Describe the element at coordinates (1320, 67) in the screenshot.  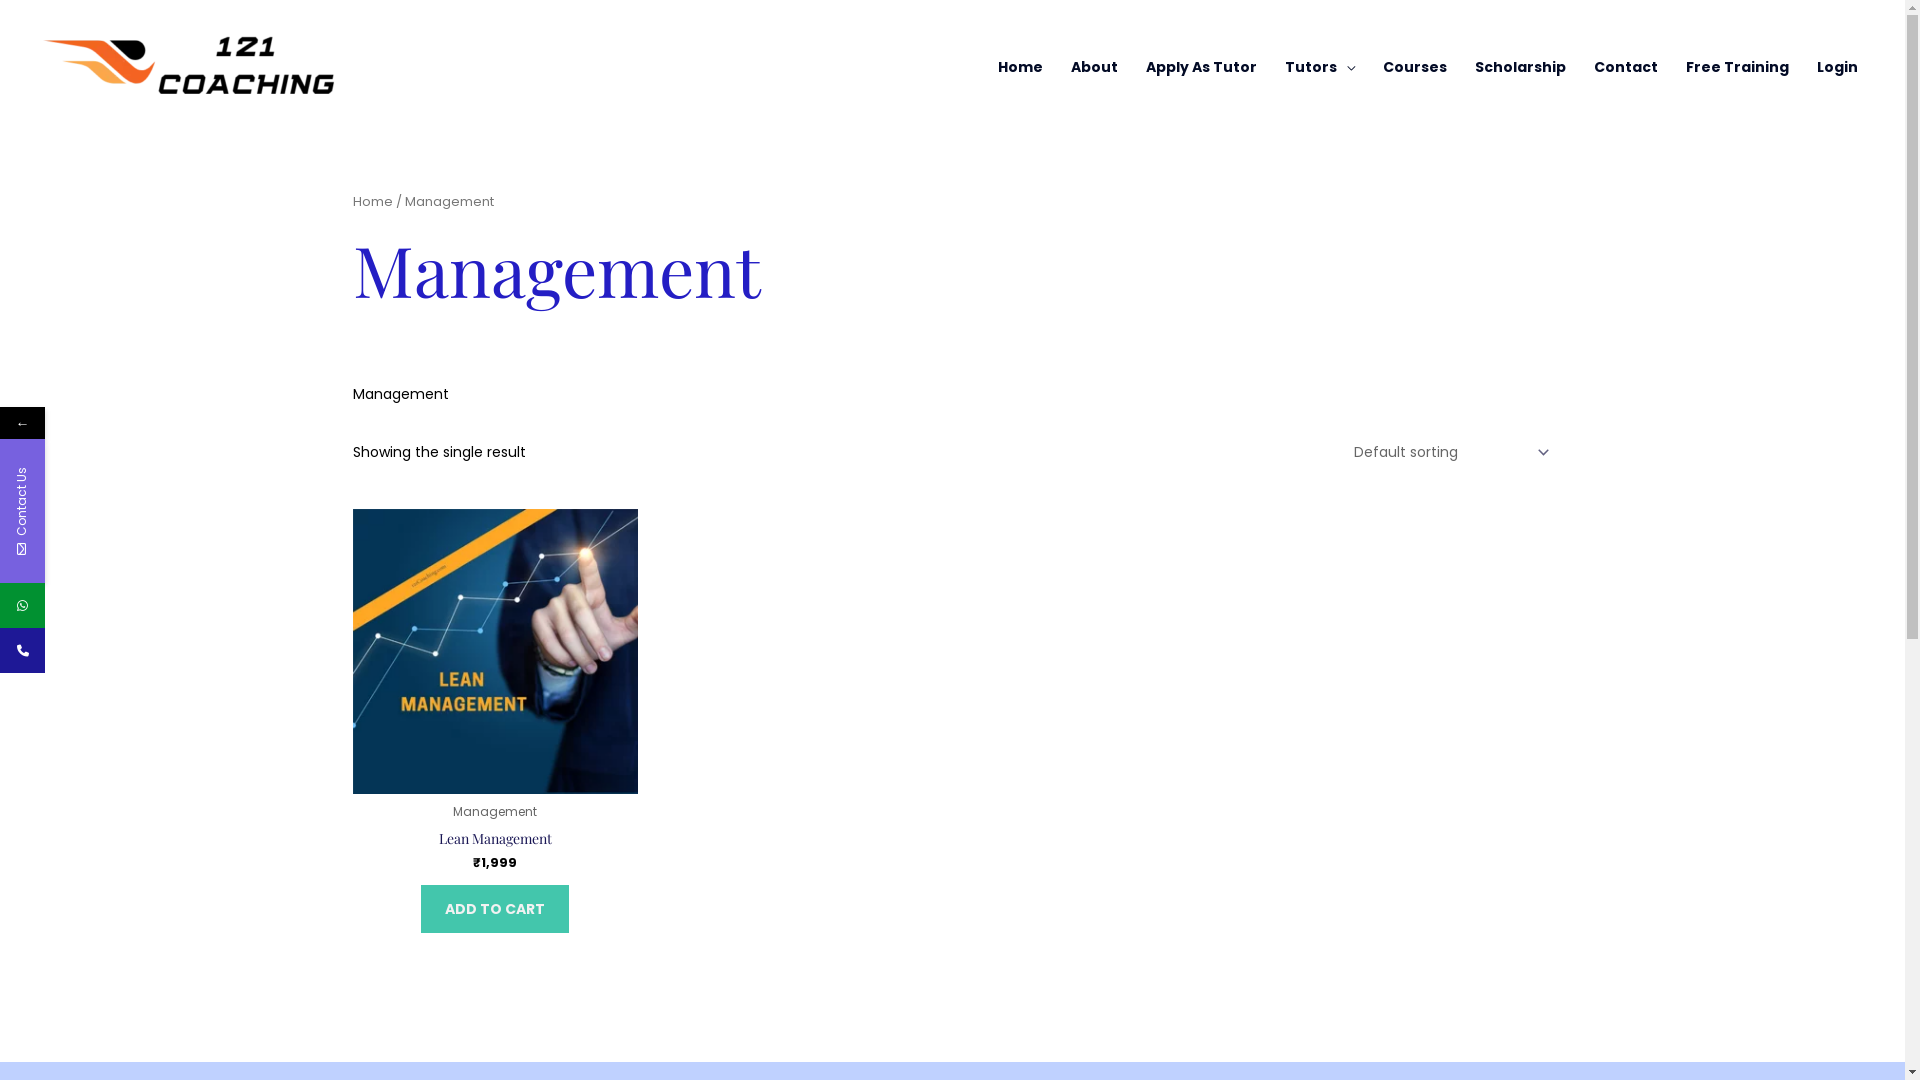
I see `Tutors` at that location.